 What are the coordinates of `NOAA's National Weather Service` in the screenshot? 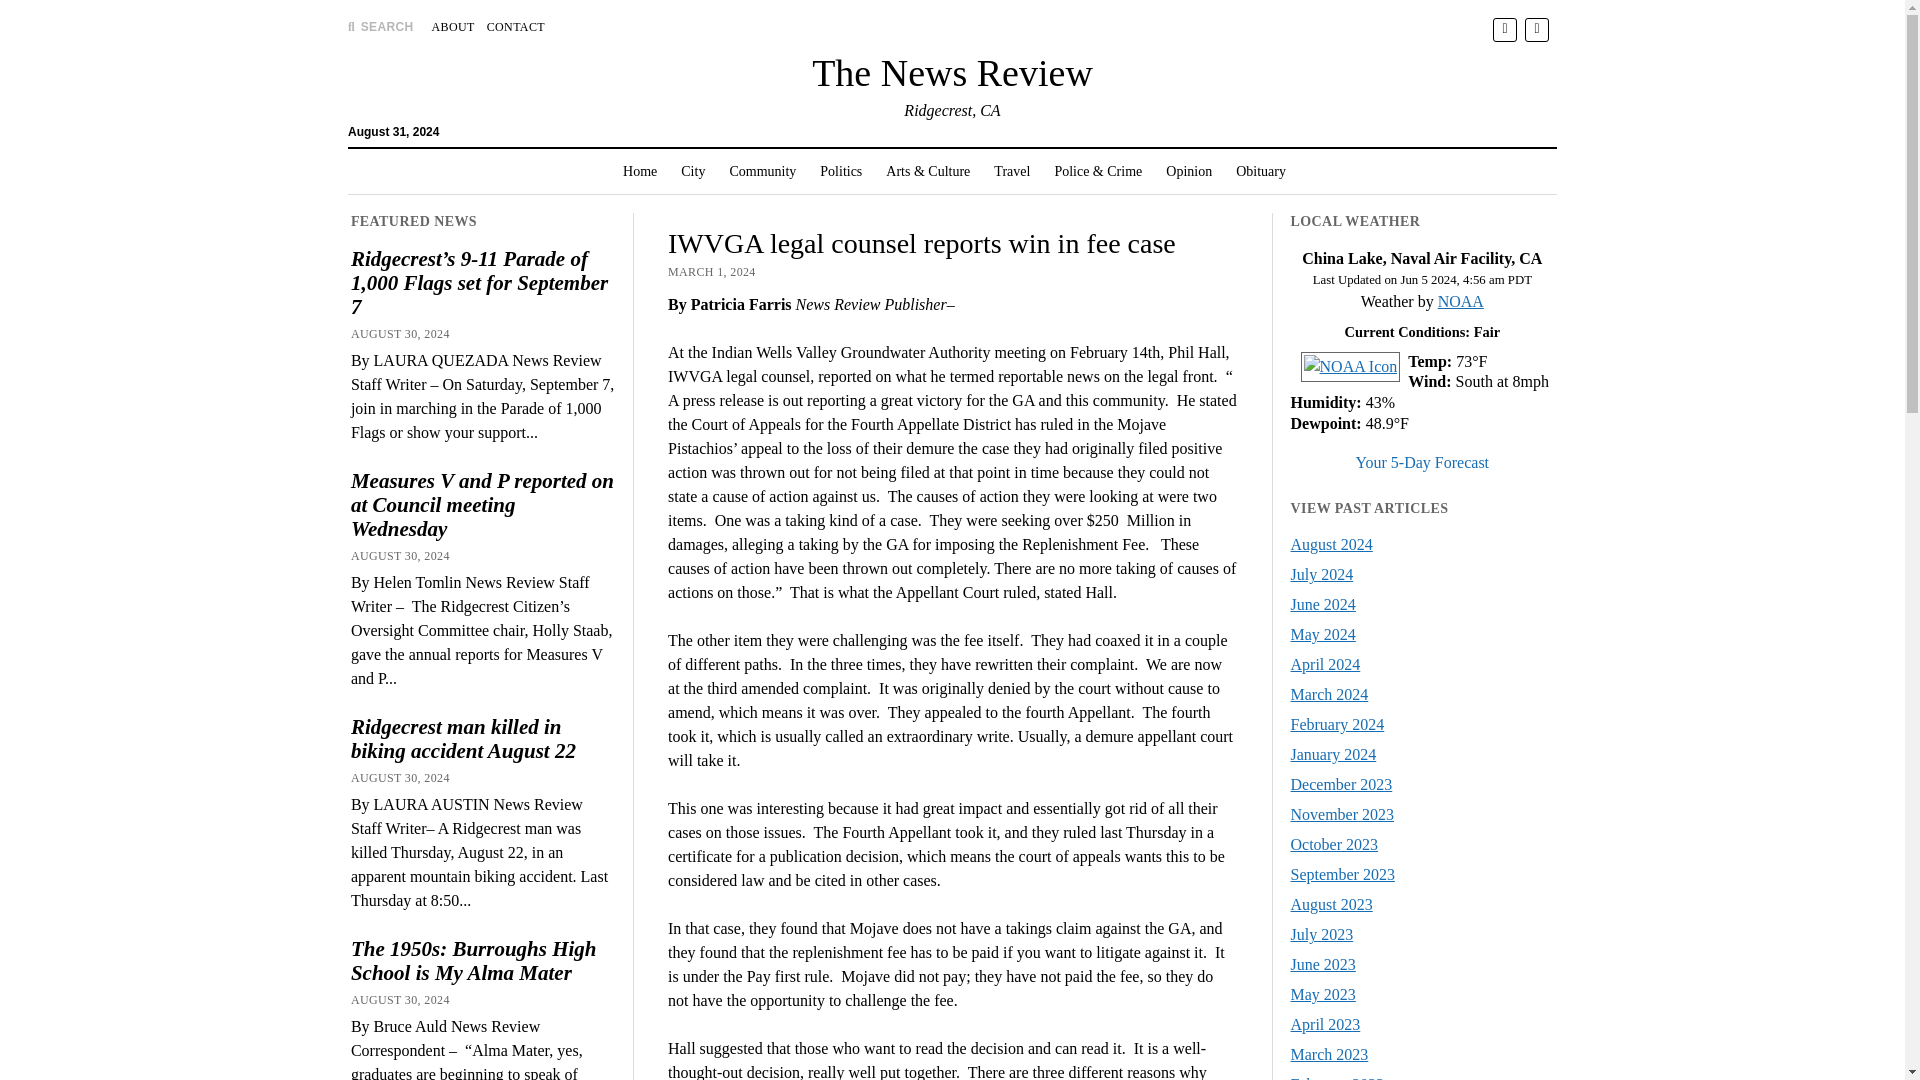 It's located at (1461, 300).